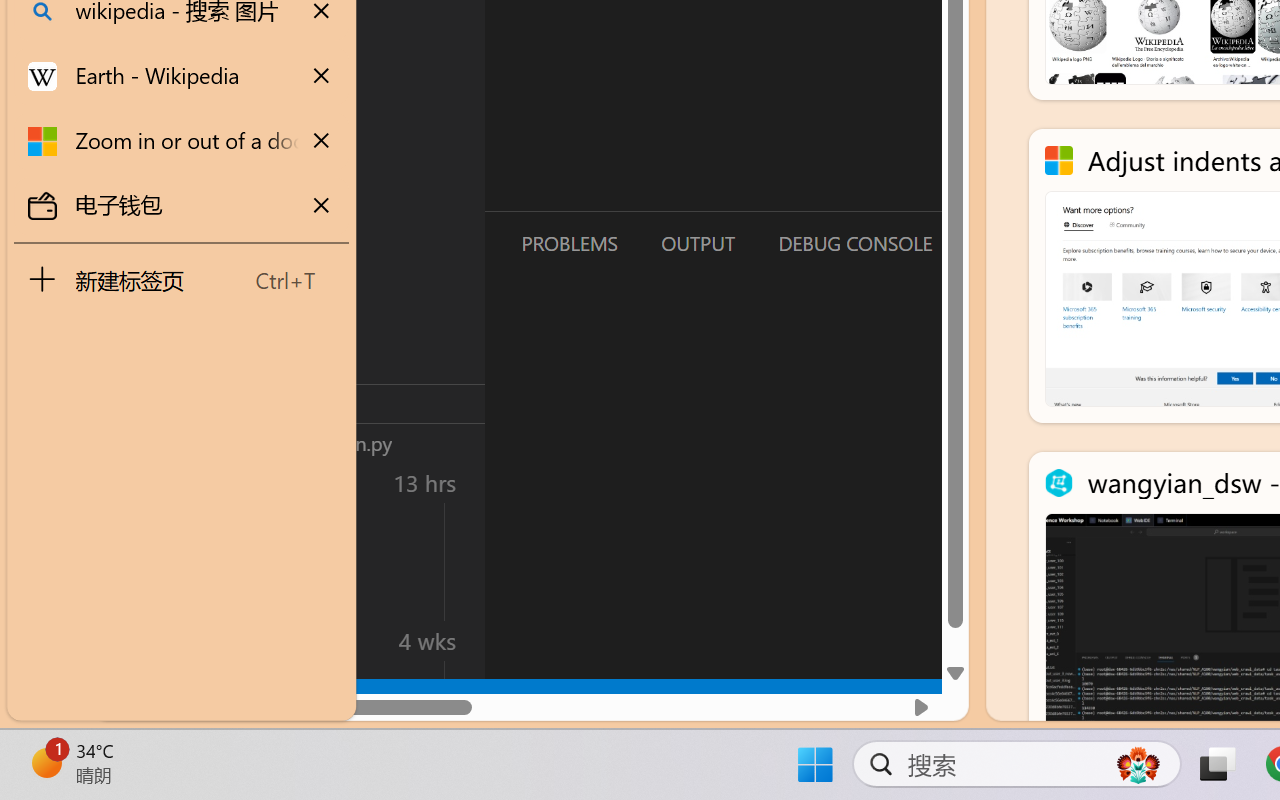 The height and width of the screenshot is (800, 1280). I want to click on Output (Ctrl+Shift+U), so click(696, 243).